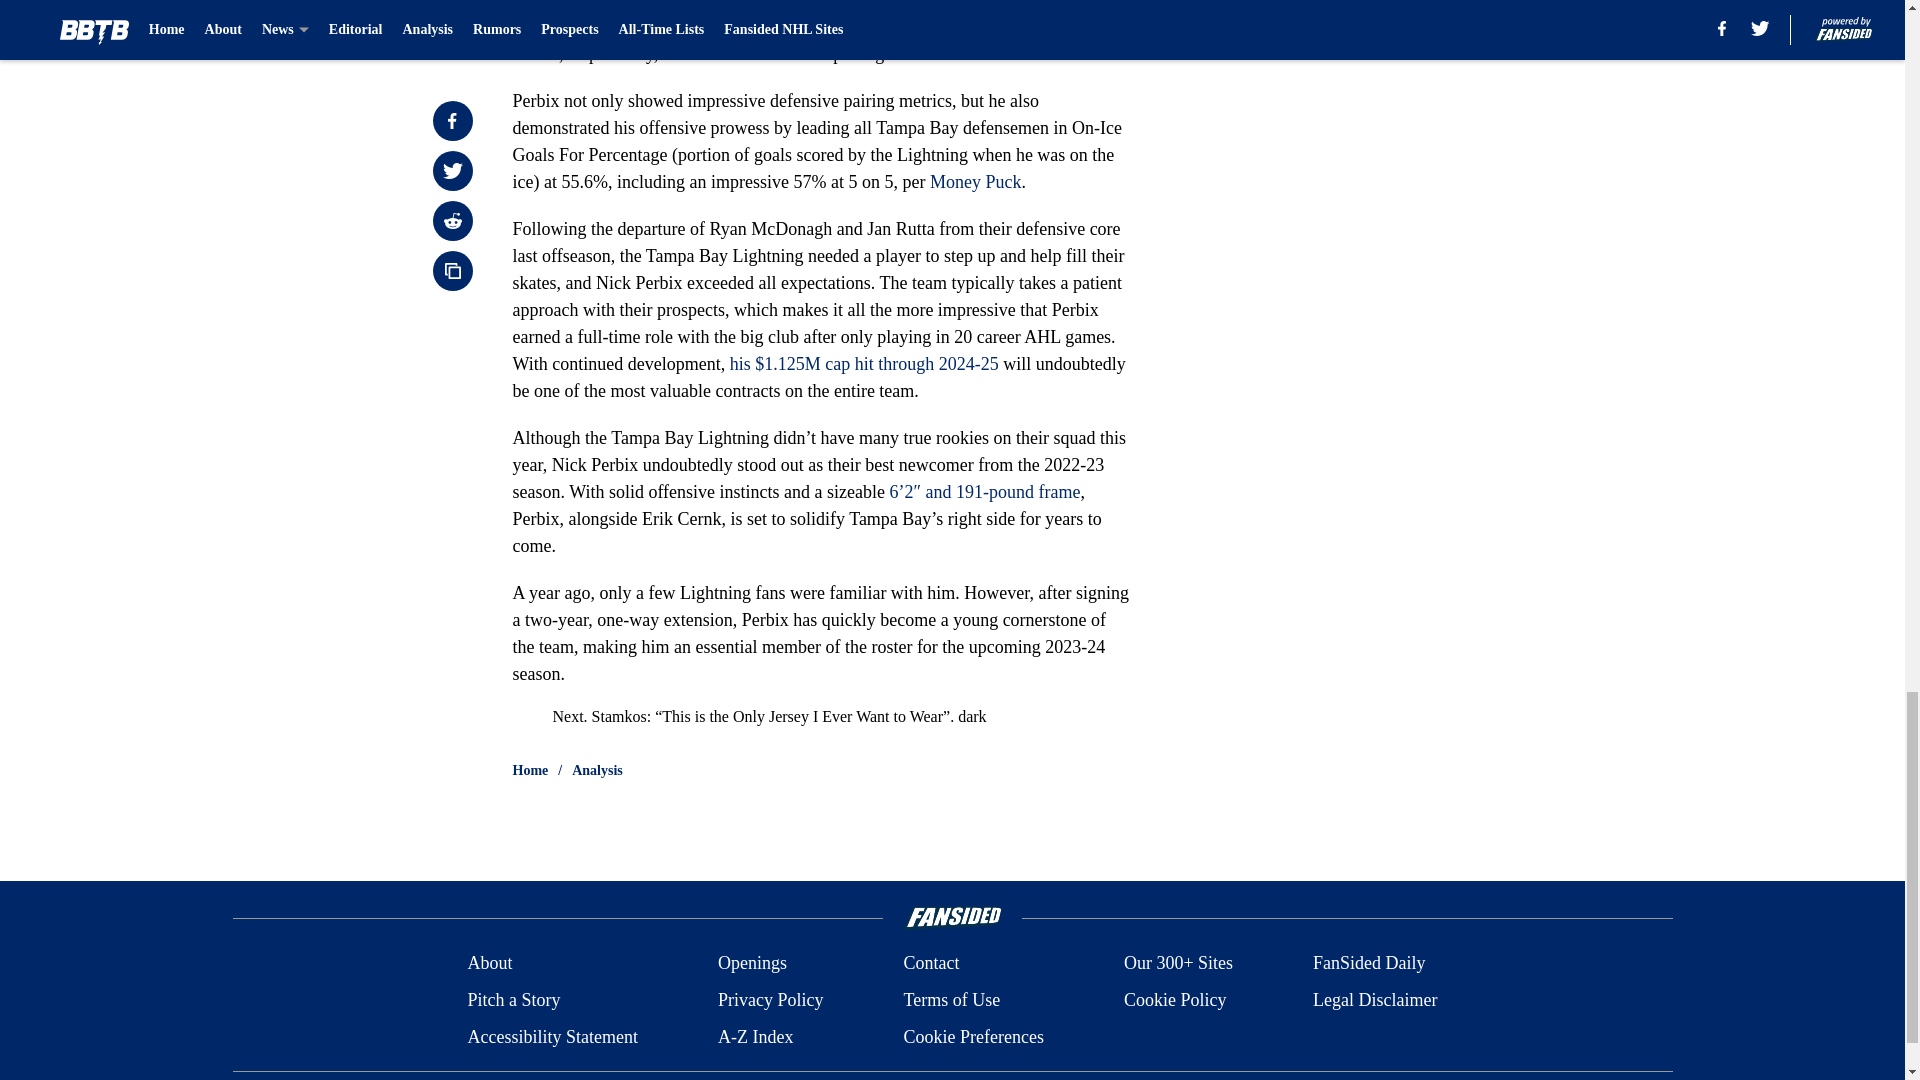 The image size is (1920, 1080). Describe the element at coordinates (975, 182) in the screenshot. I see `Money Puck` at that location.